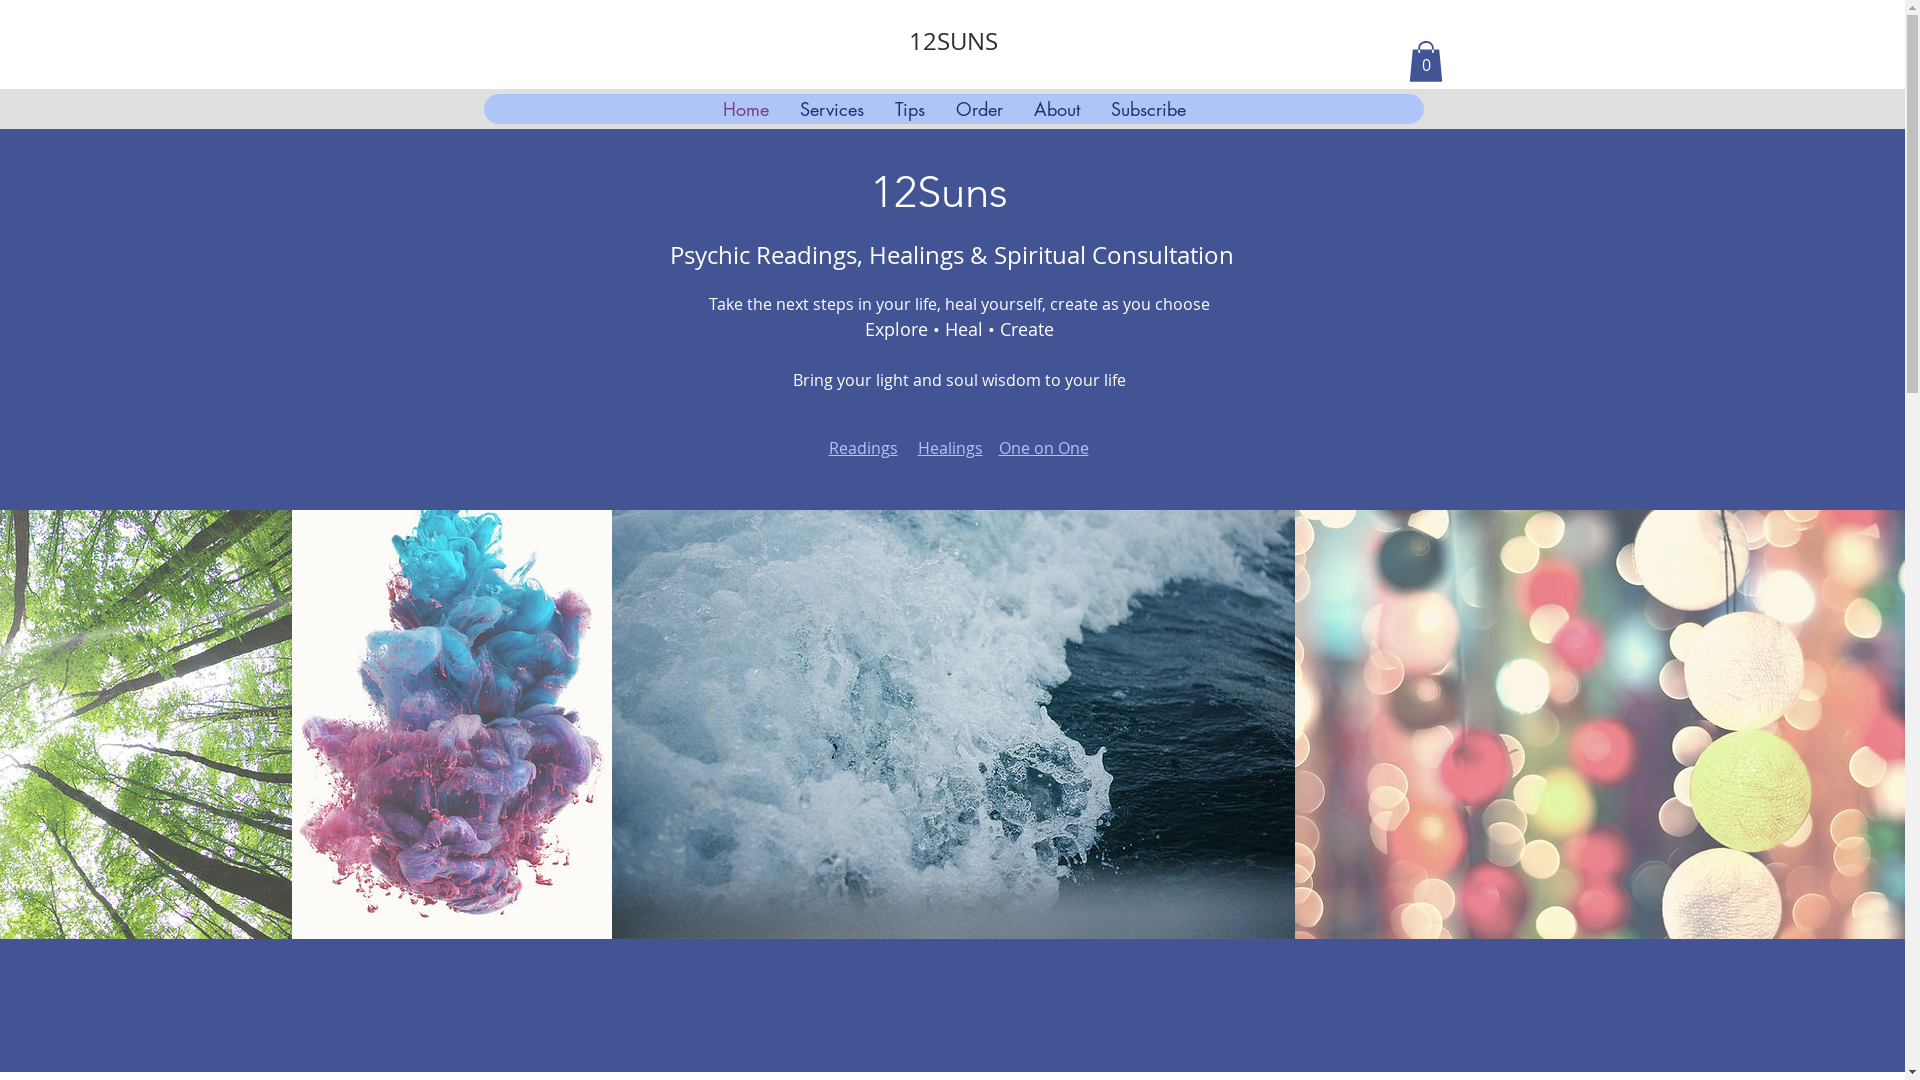 This screenshot has width=1920, height=1080. Describe the element at coordinates (862, 448) in the screenshot. I see `Readings` at that location.